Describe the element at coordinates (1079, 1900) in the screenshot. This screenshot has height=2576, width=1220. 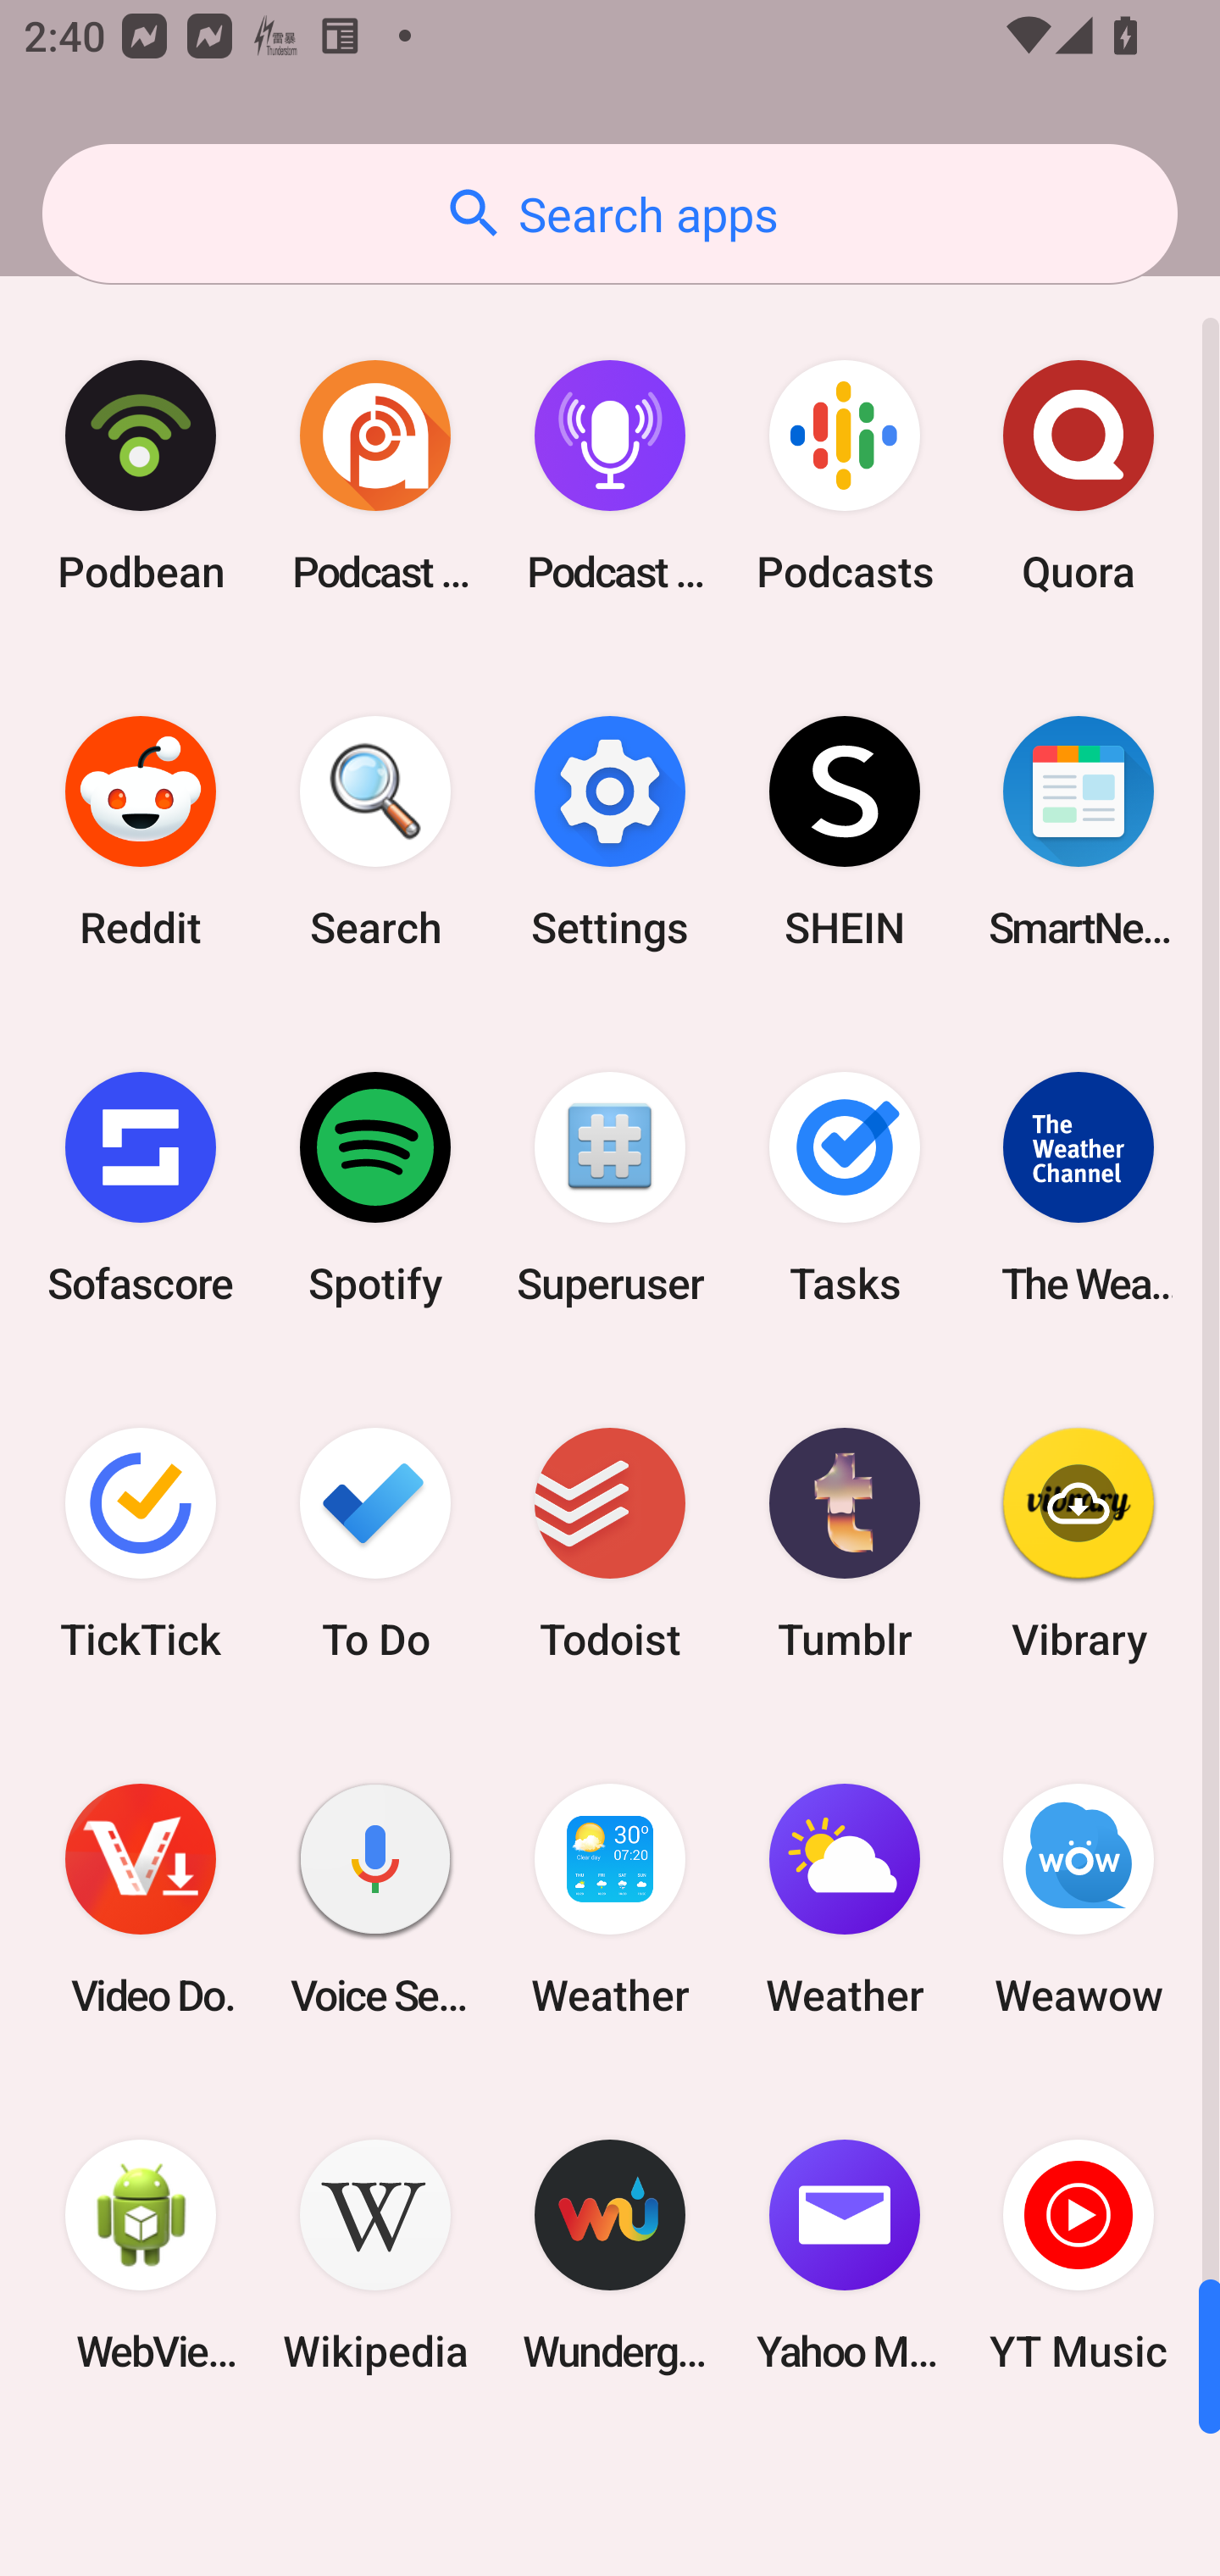
I see `Weawow` at that location.